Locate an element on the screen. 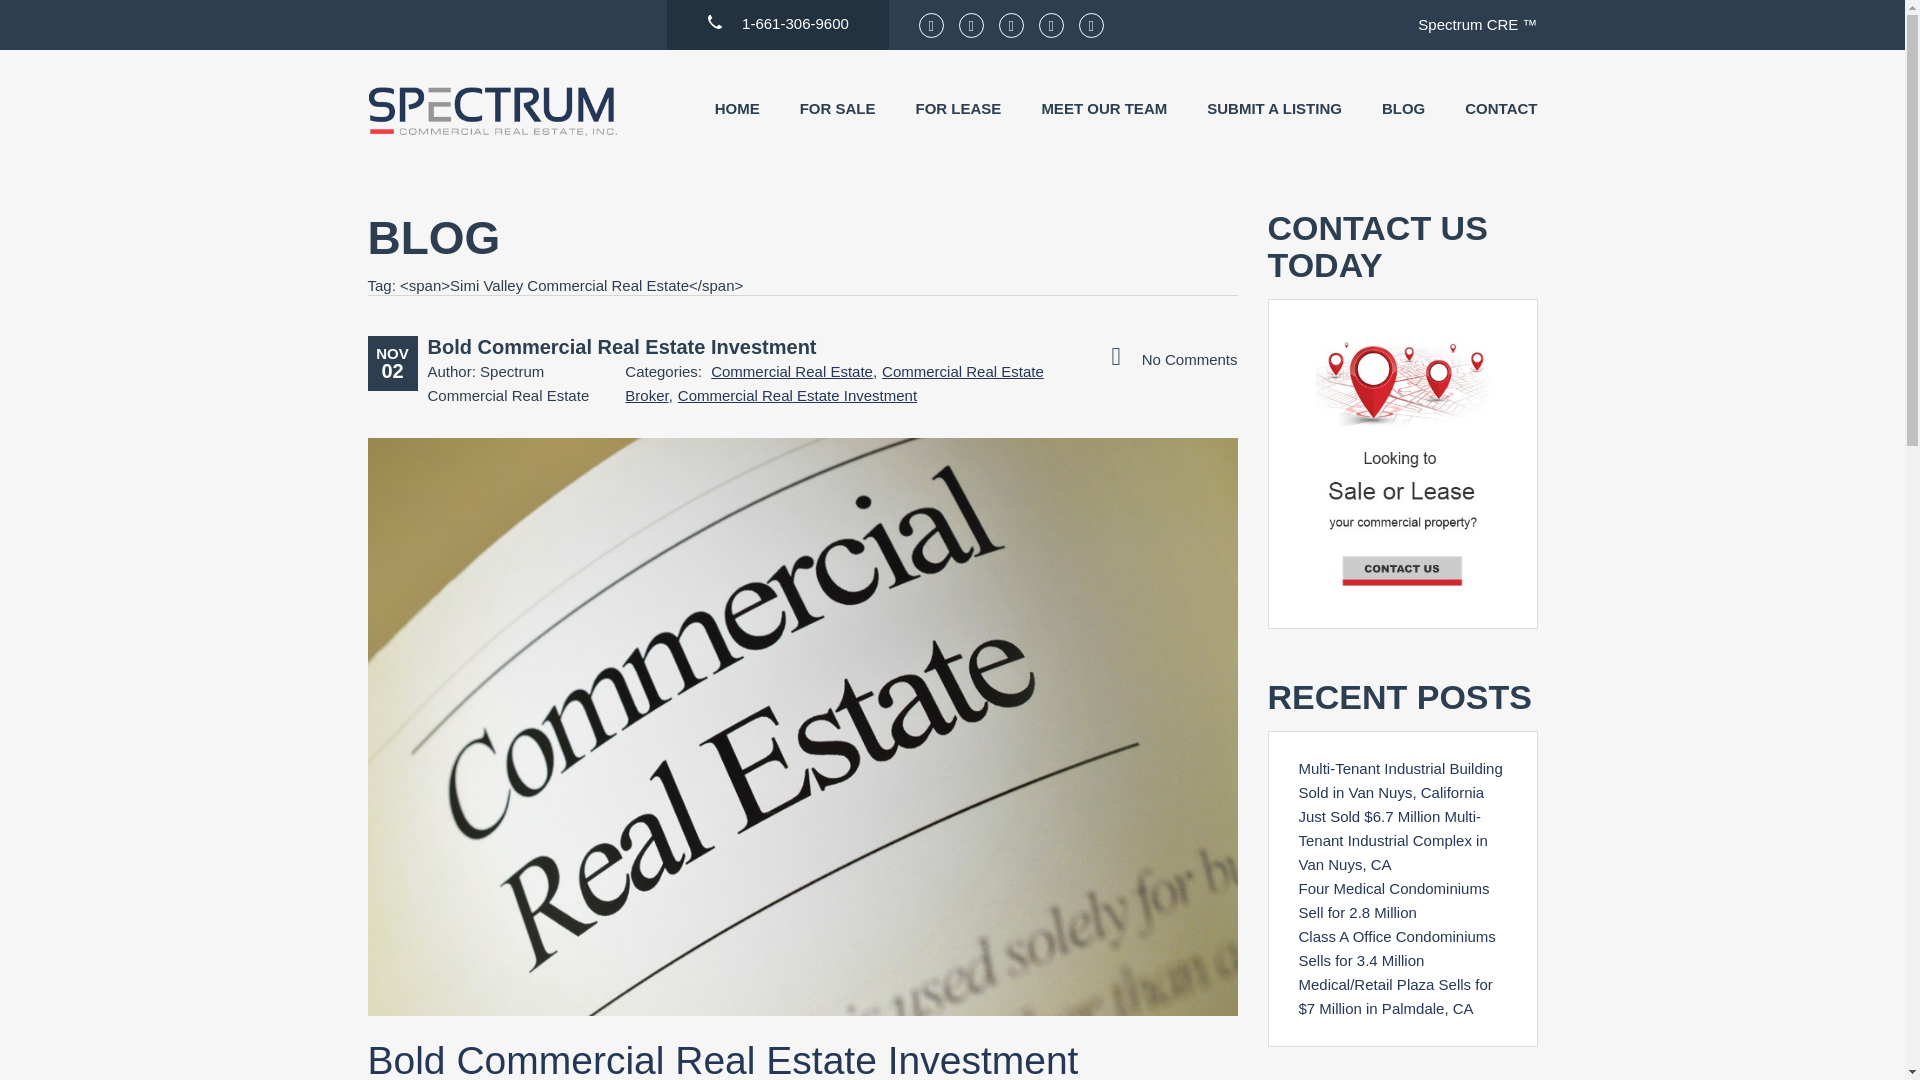  FOR LEASE is located at coordinates (958, 108).